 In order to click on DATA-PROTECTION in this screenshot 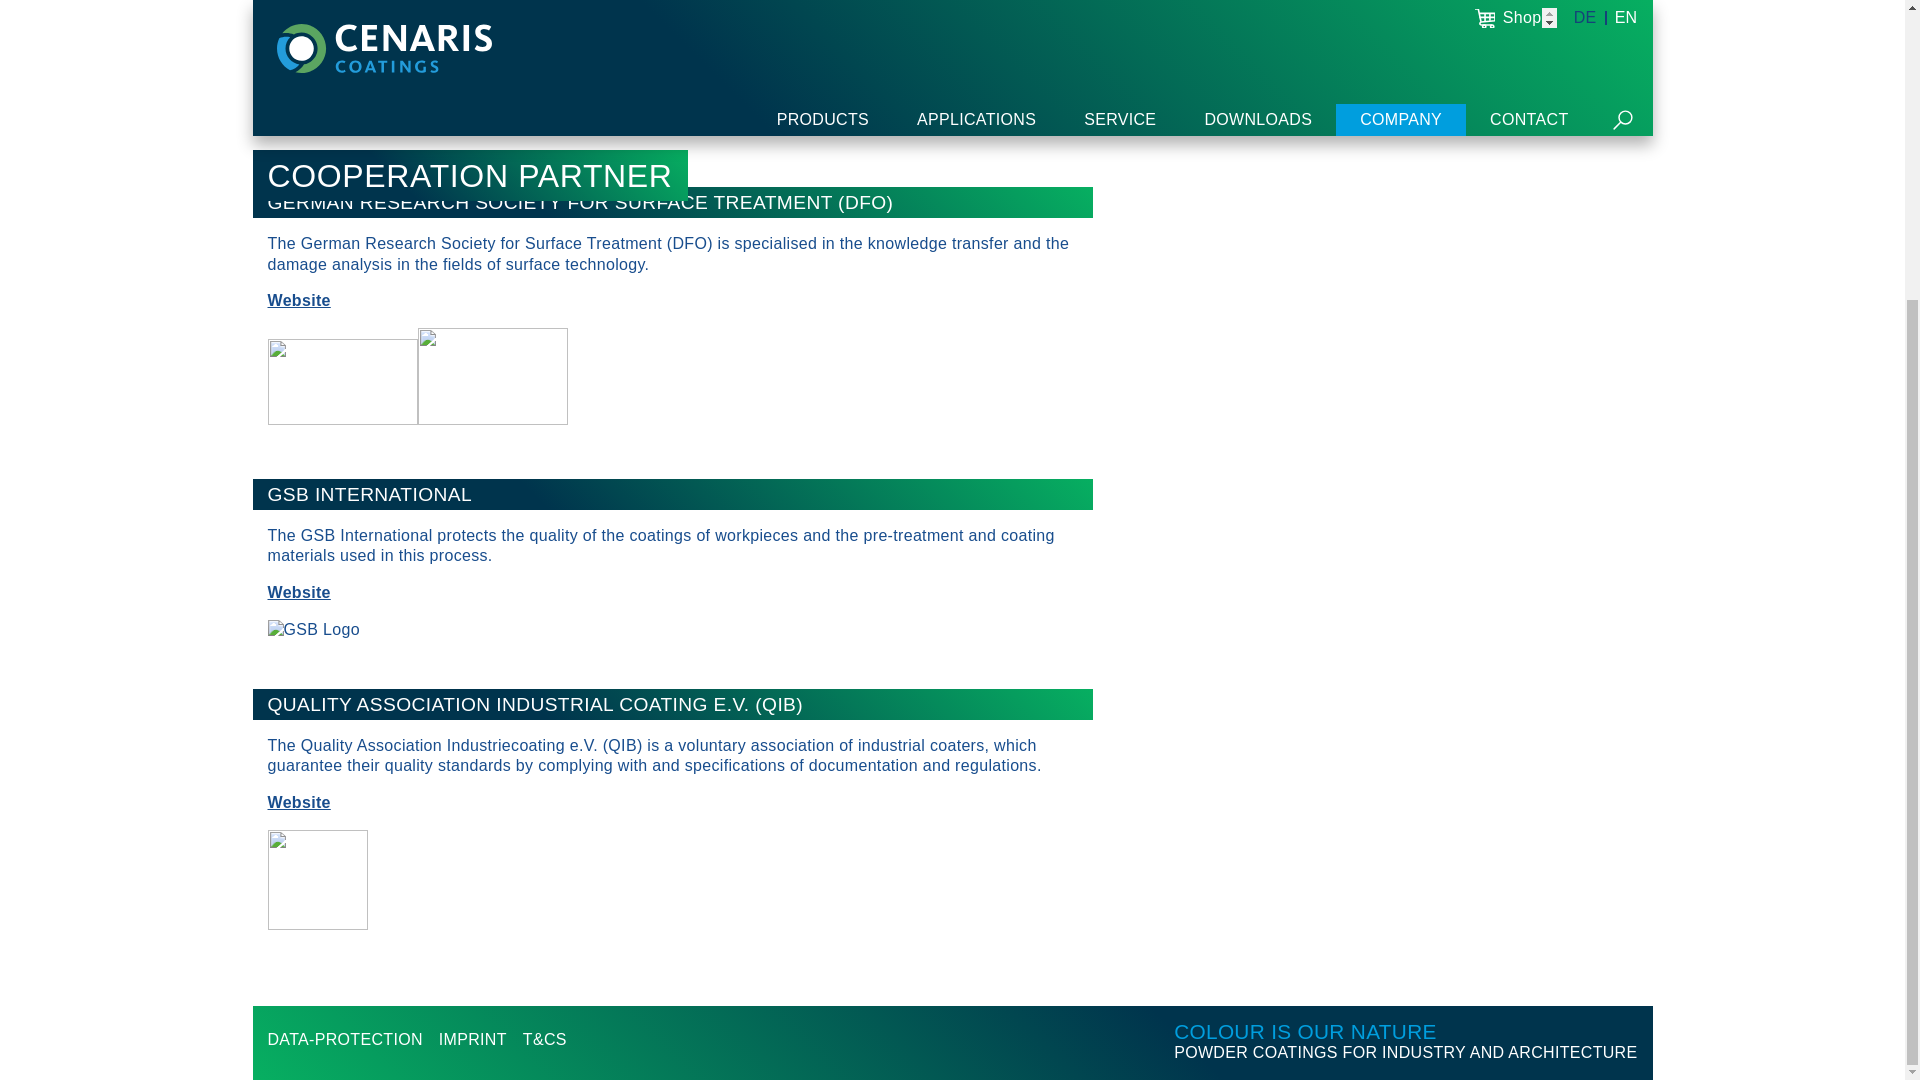, I will do `click(345, 636)`.